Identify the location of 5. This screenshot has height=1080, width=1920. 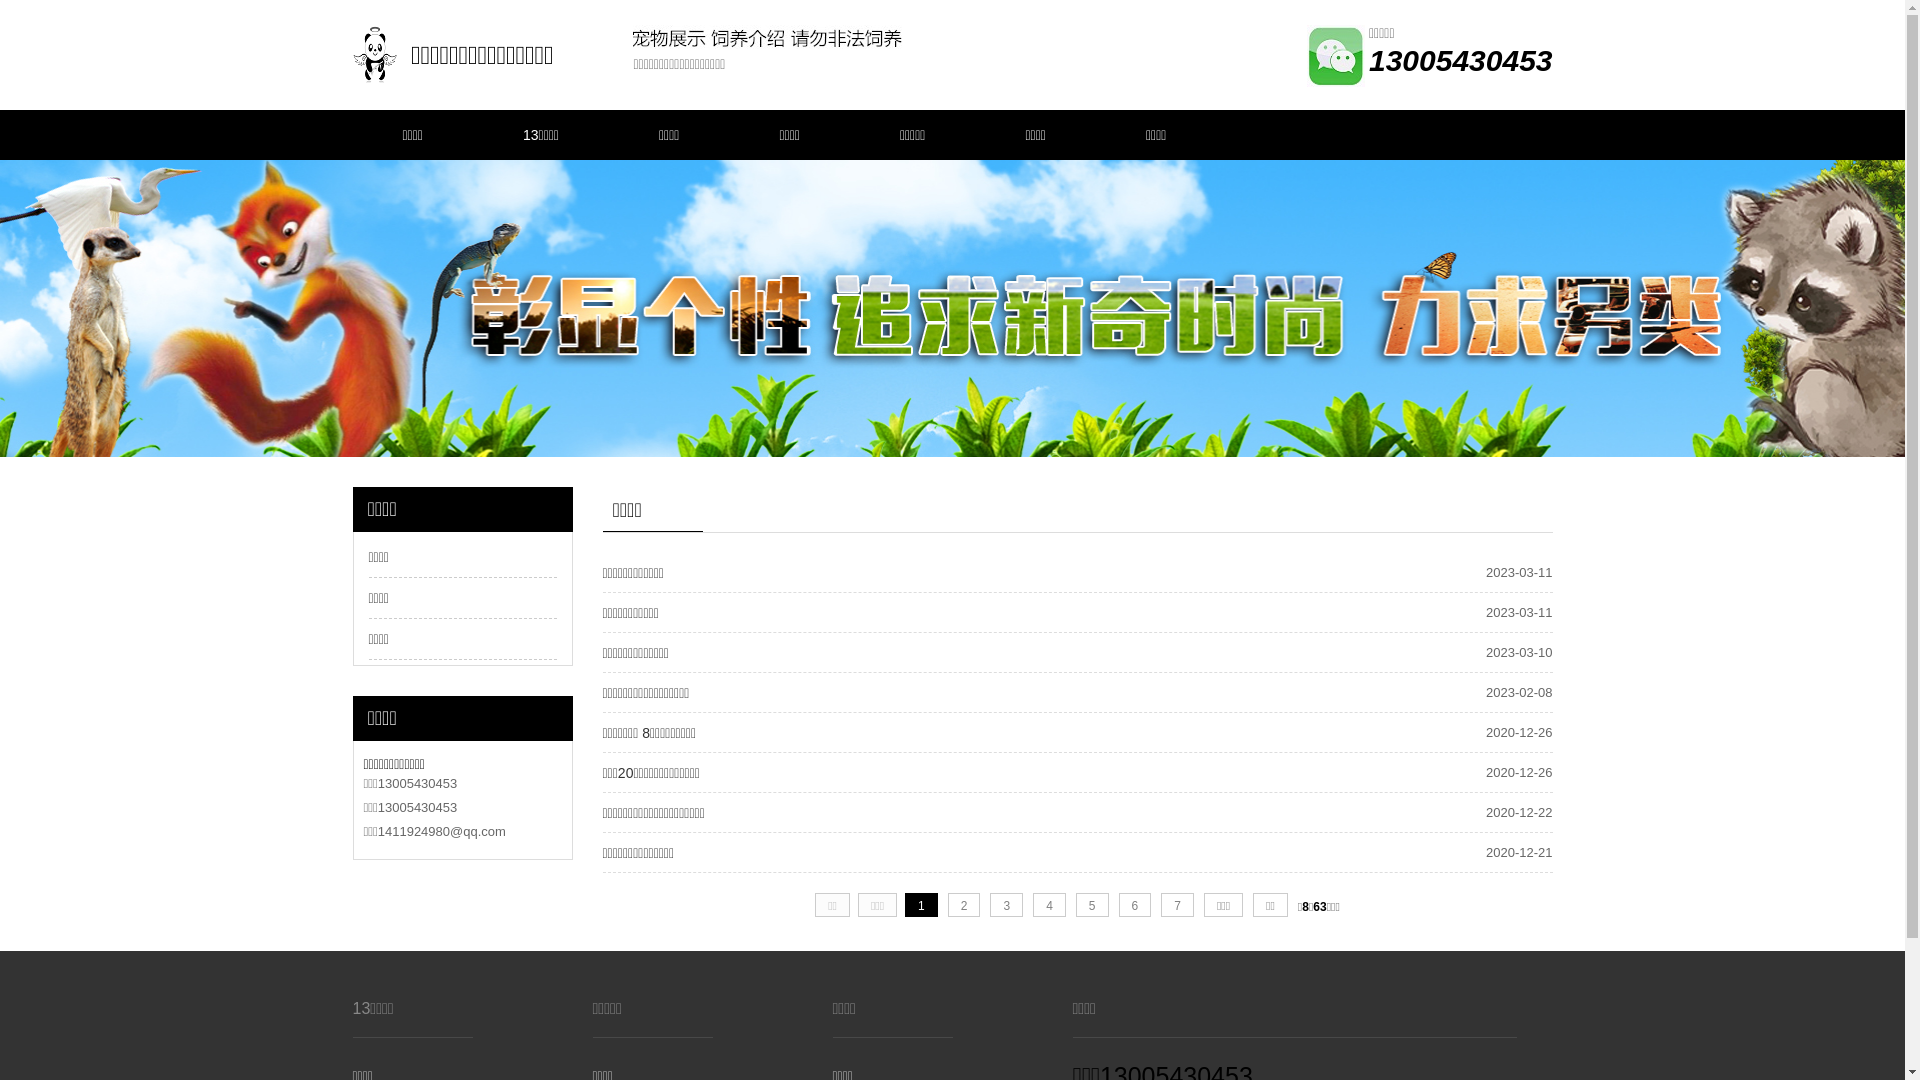
(1092, 905).